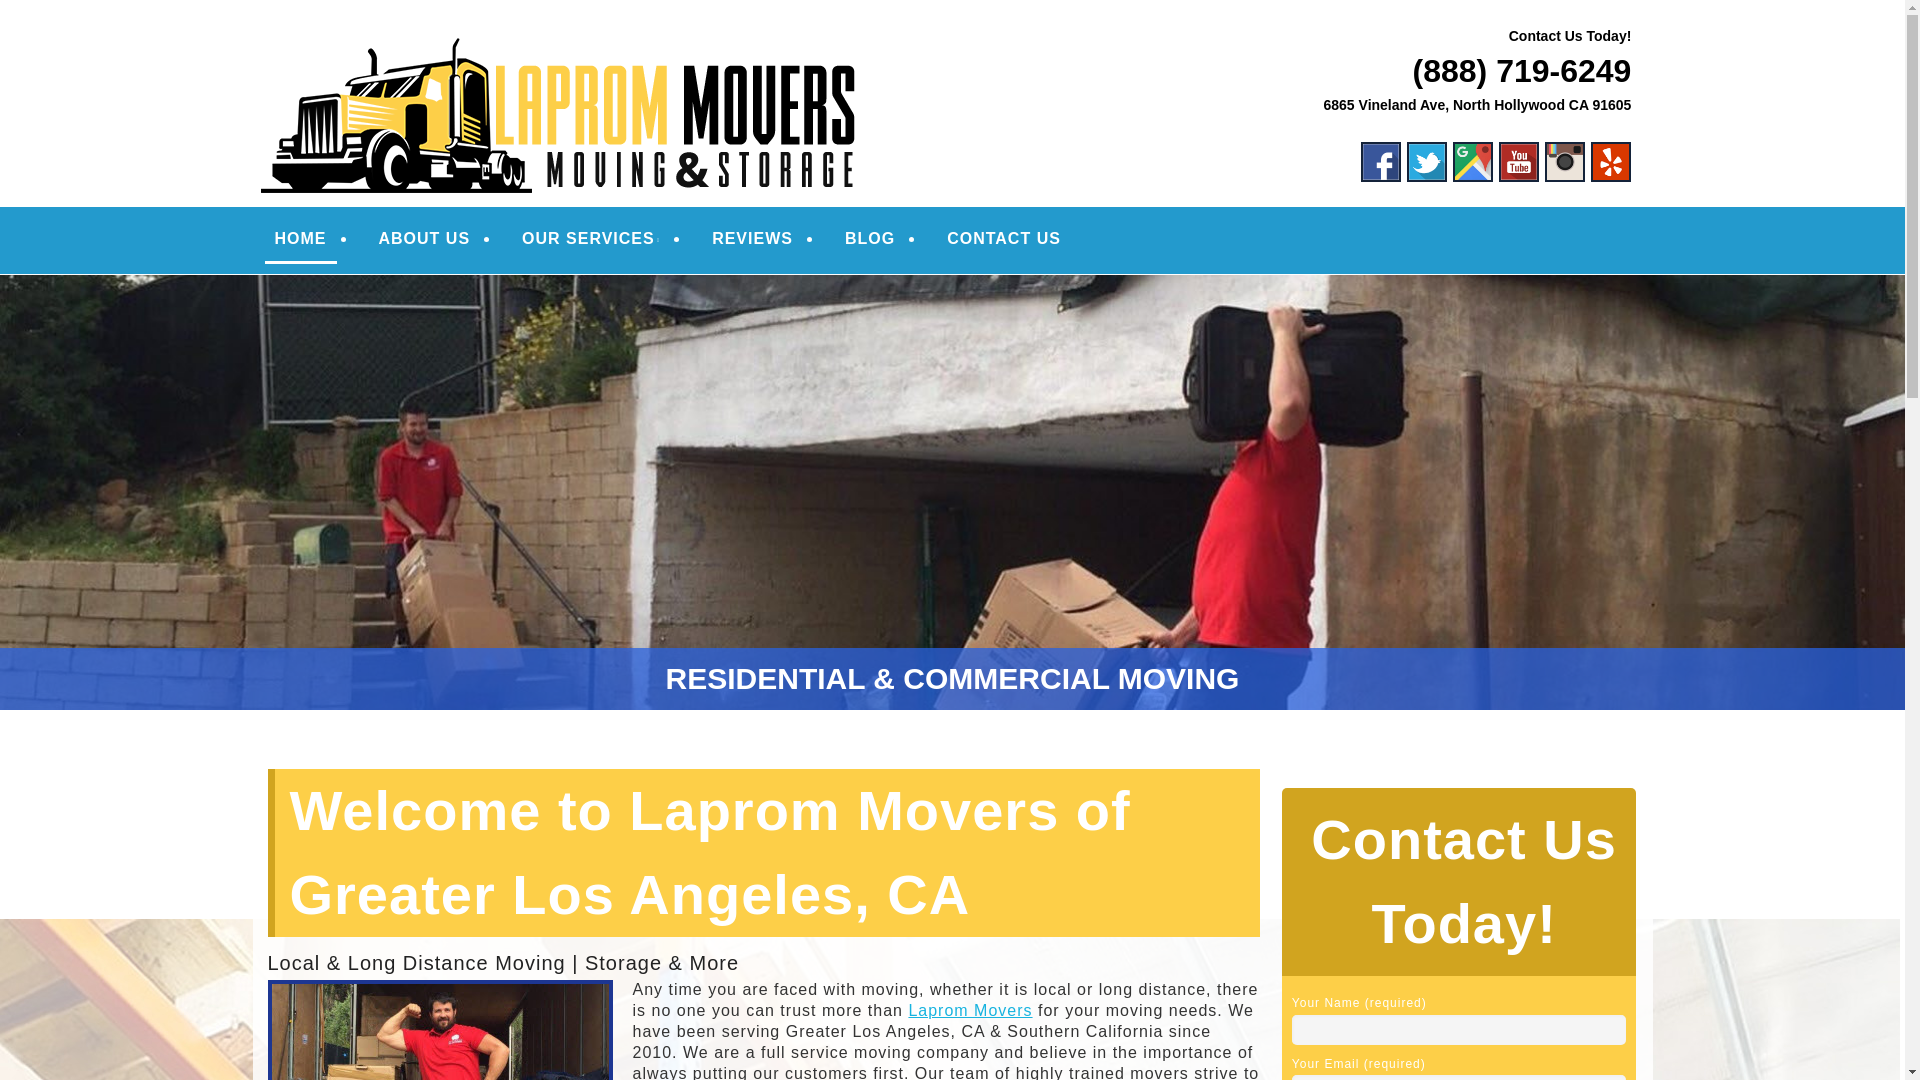 The width and height of the screenshot is (1920, 1080). Describe the element at coordinates (752, 239) in the screenshot. I see `REVIEWS` at that location.